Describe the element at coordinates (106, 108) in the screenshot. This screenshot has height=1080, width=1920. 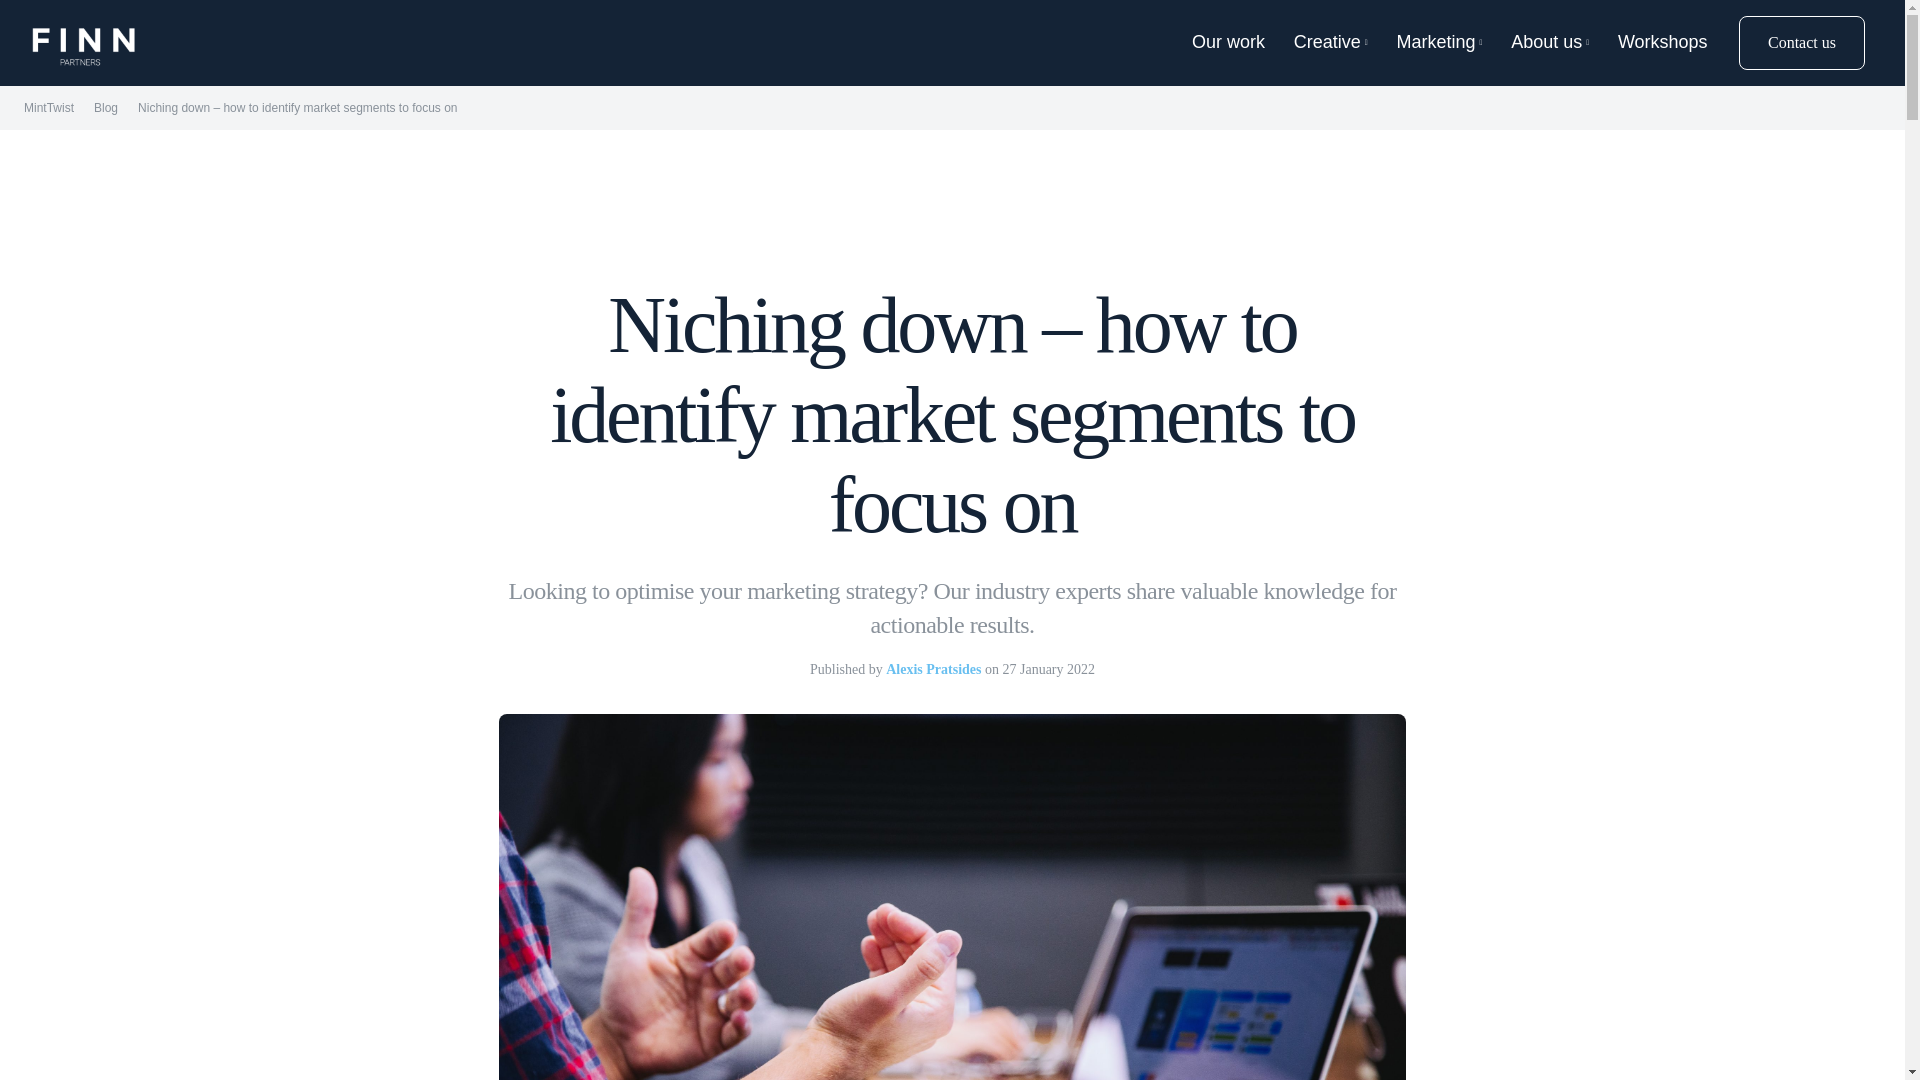
I see `Blog` at that location.